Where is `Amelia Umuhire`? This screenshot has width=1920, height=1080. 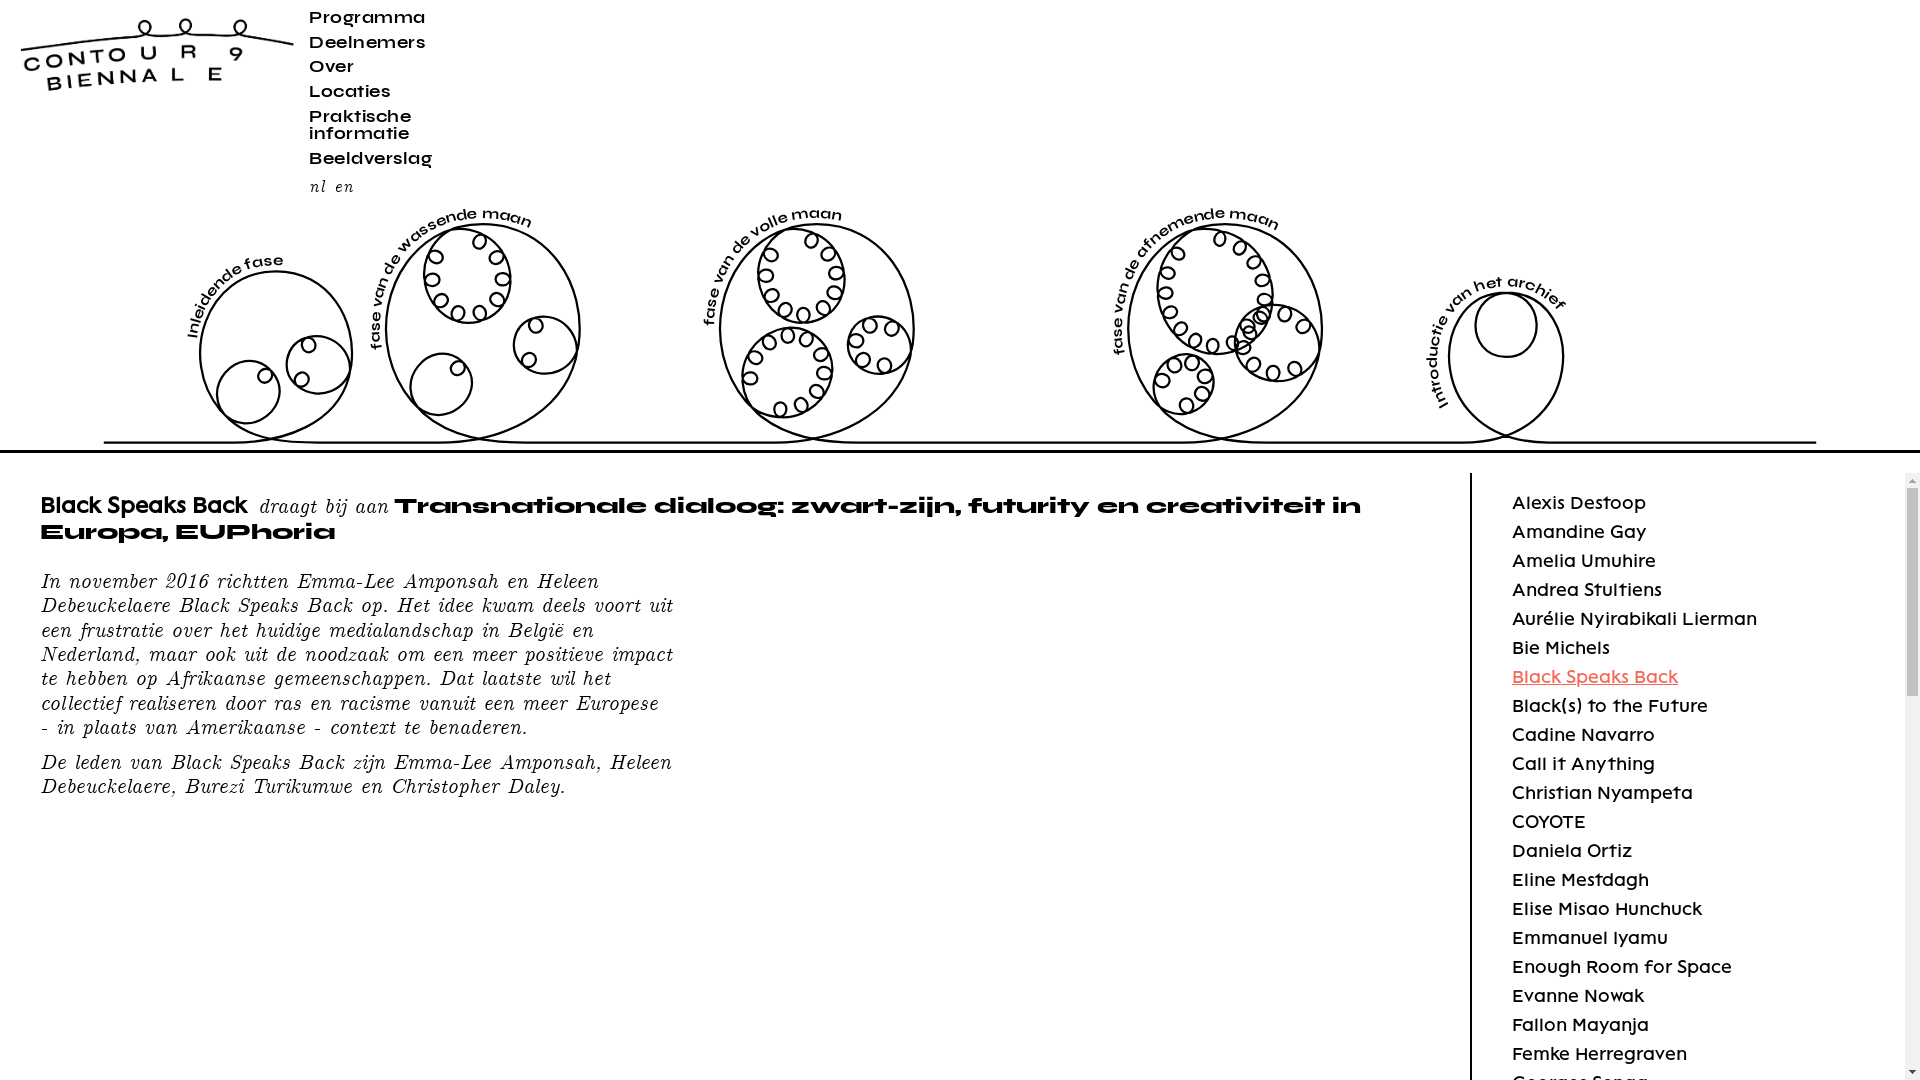 Amelia Umuhire is located at coordinates (1584, 560).